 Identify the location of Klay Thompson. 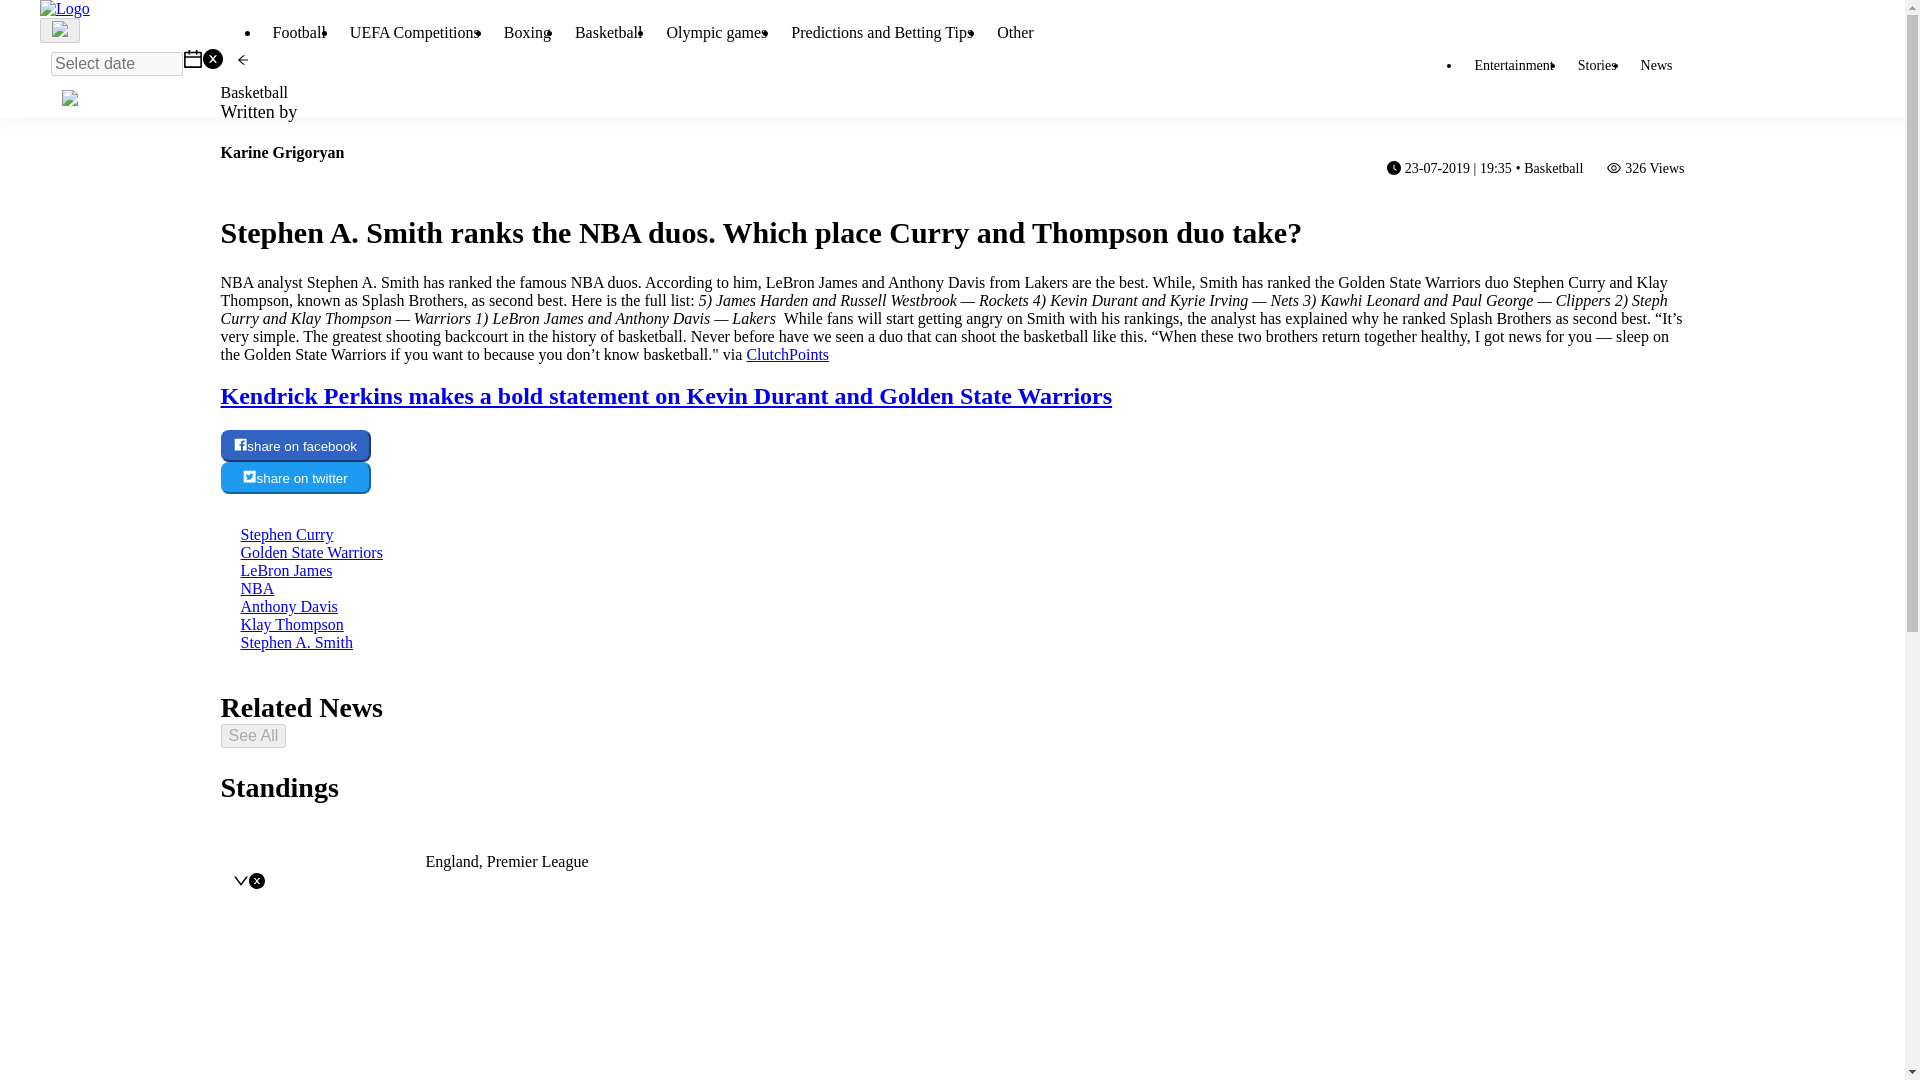
(292, 624).